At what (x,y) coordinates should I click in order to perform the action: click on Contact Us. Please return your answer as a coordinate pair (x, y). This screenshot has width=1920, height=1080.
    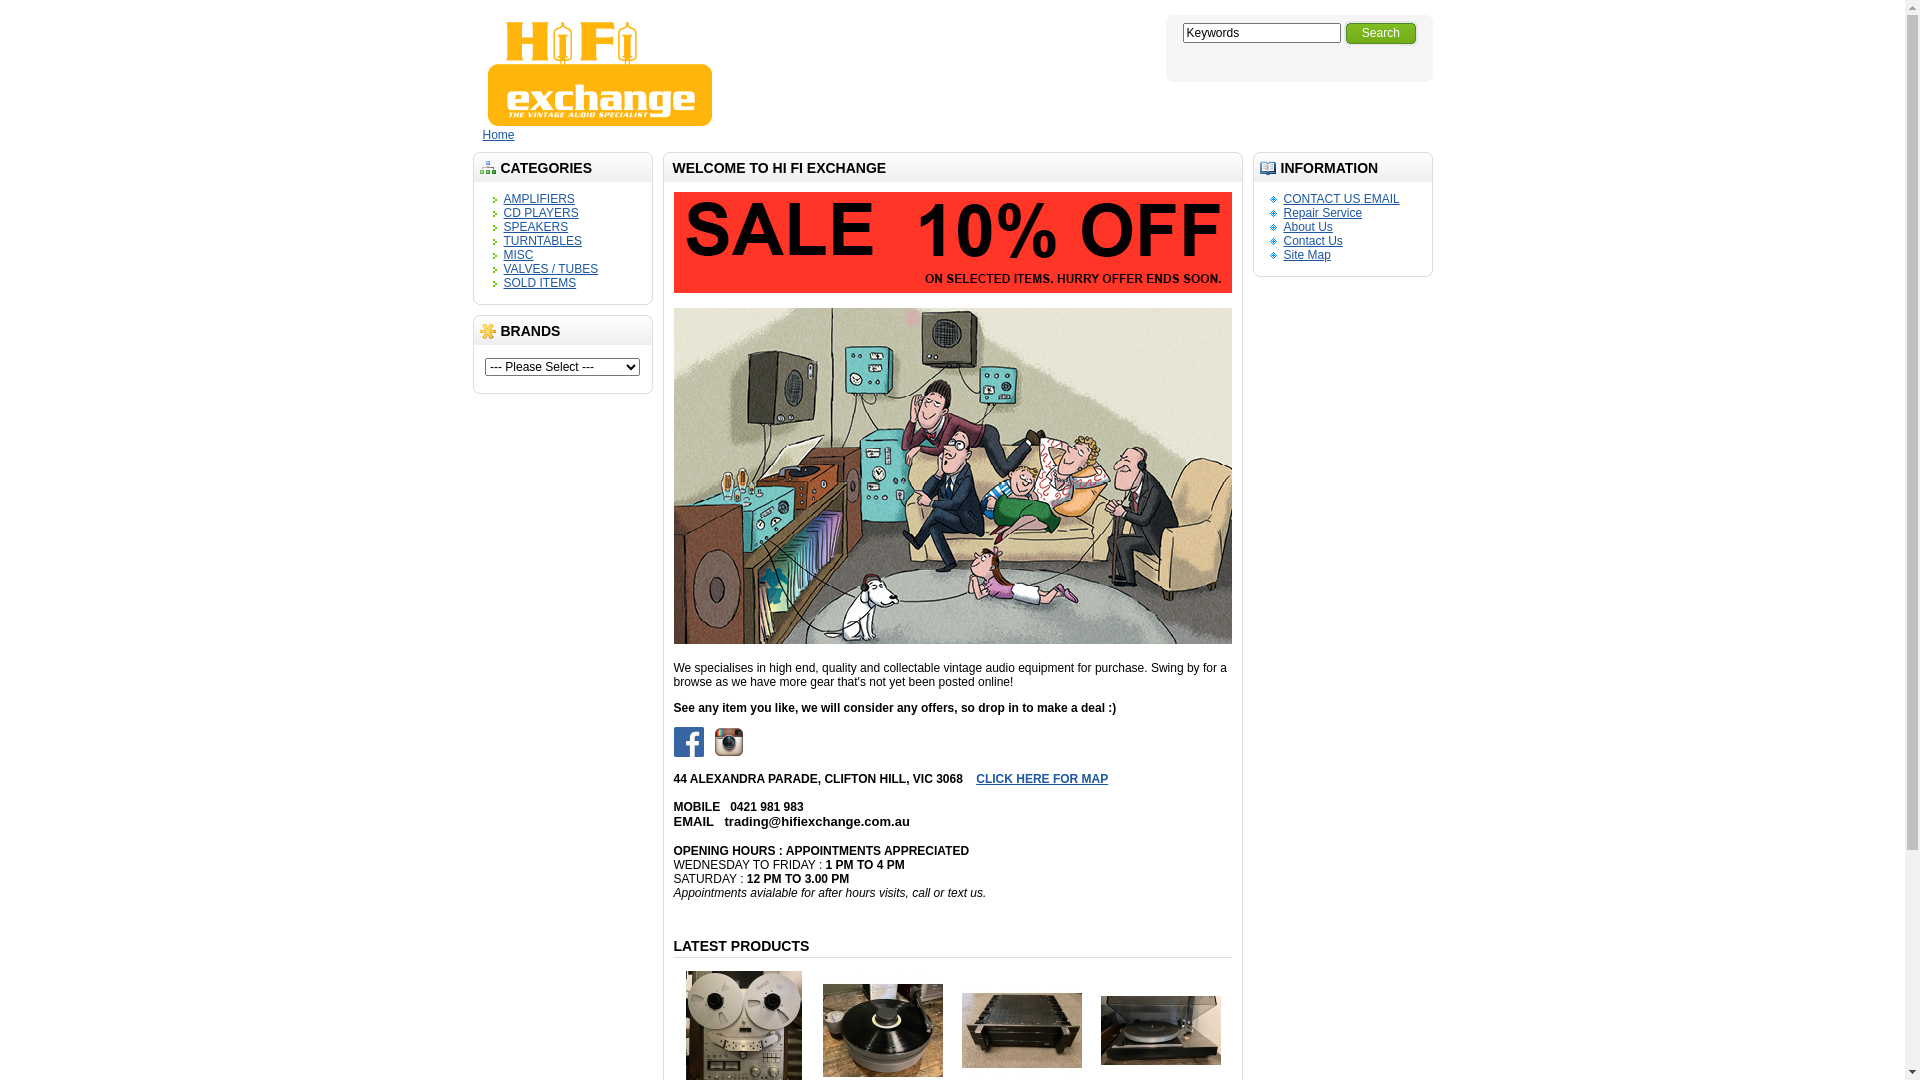
    Looking at the image, I should click on (1314, 241).